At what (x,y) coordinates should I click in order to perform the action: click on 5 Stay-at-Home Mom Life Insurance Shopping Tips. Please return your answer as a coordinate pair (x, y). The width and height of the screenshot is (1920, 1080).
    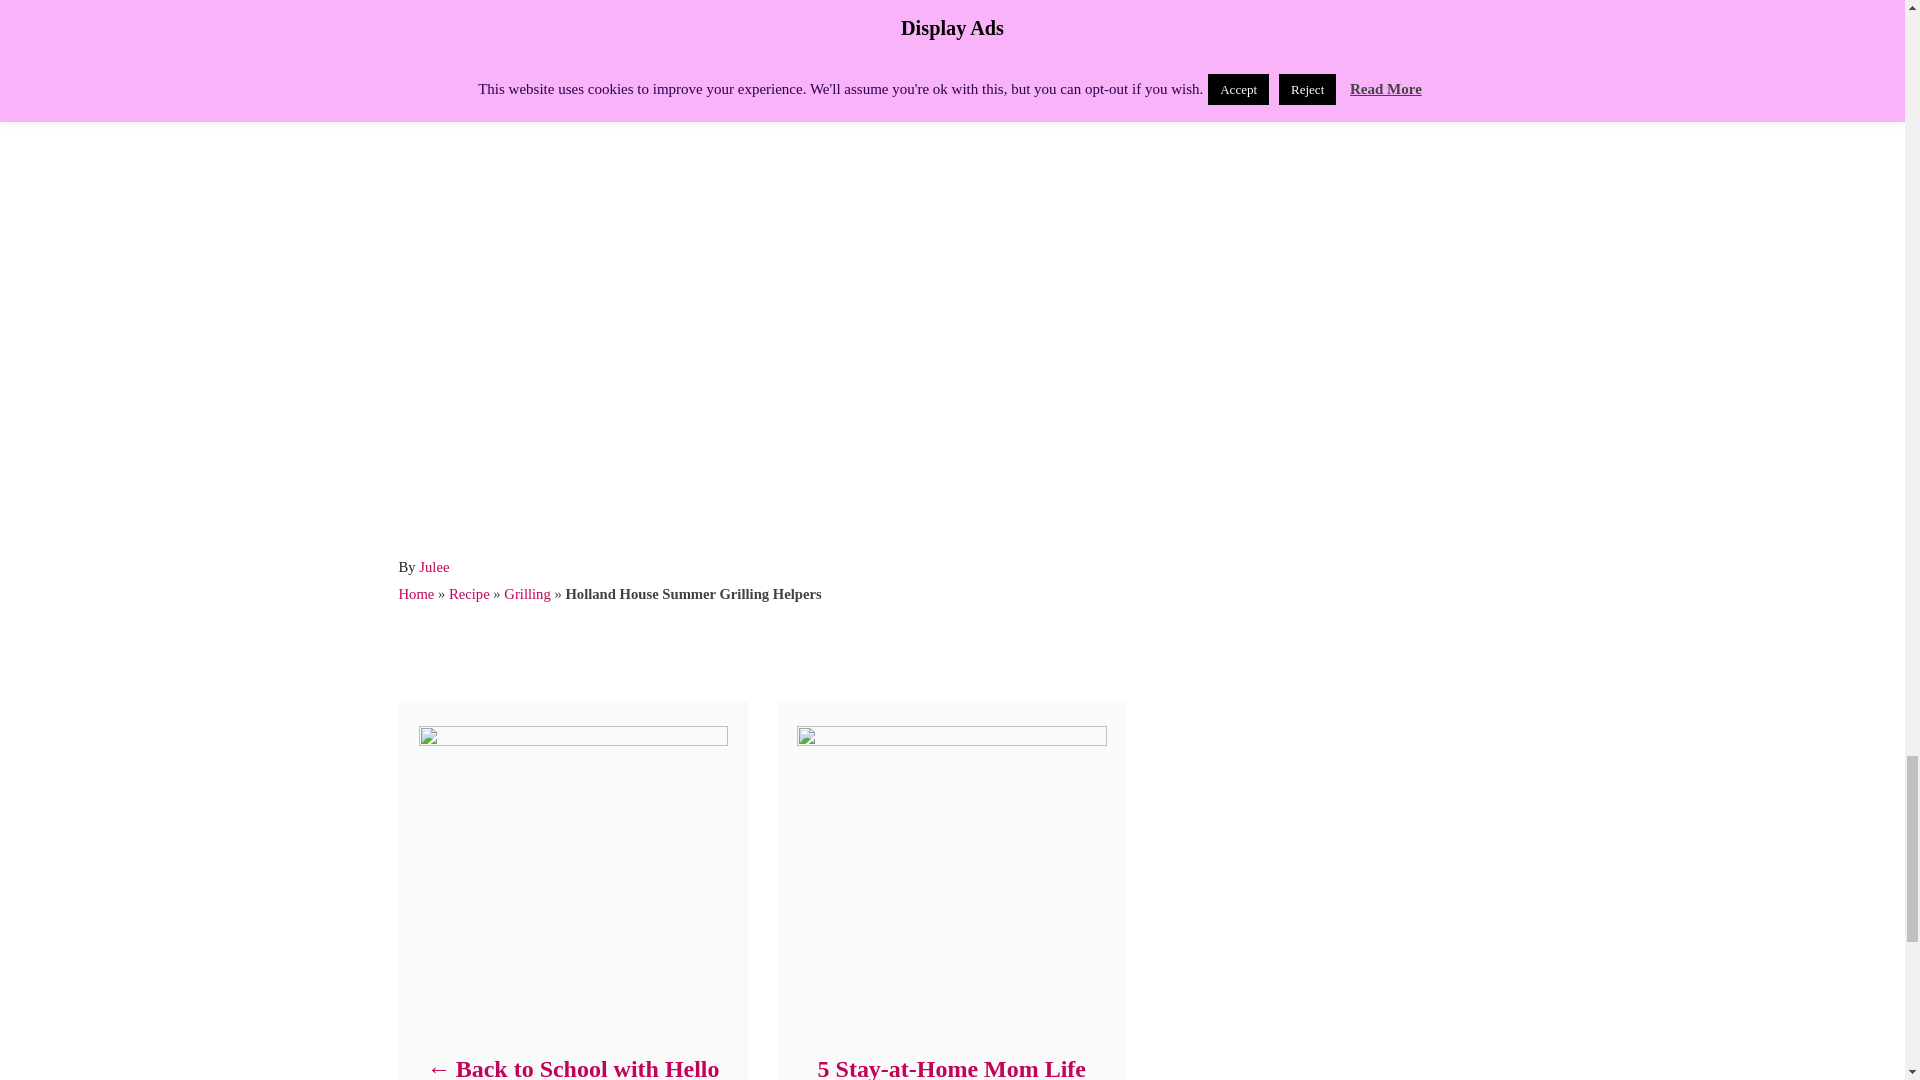
    Looking at the image, I should click on (950, 1064).